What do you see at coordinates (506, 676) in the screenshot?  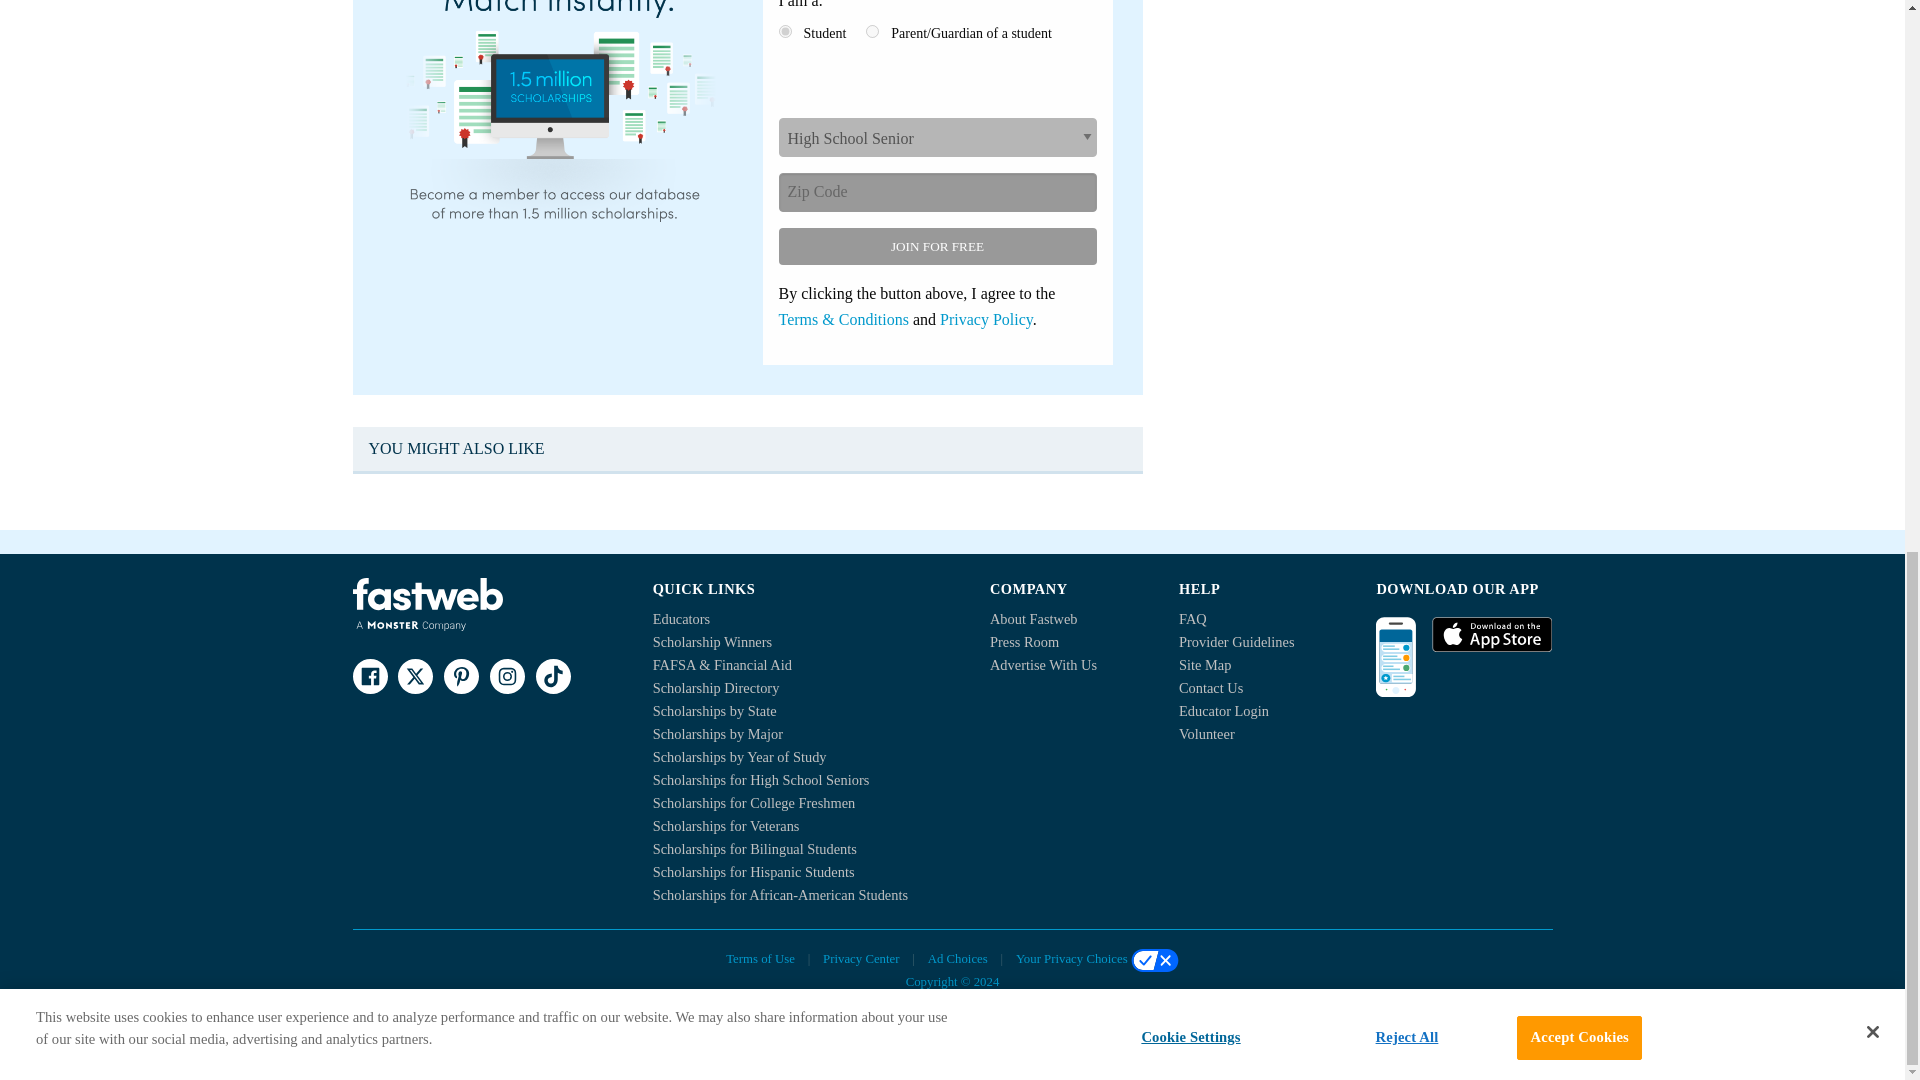 I see `Fastweb on Instagram` at bounding box center [506, 676].